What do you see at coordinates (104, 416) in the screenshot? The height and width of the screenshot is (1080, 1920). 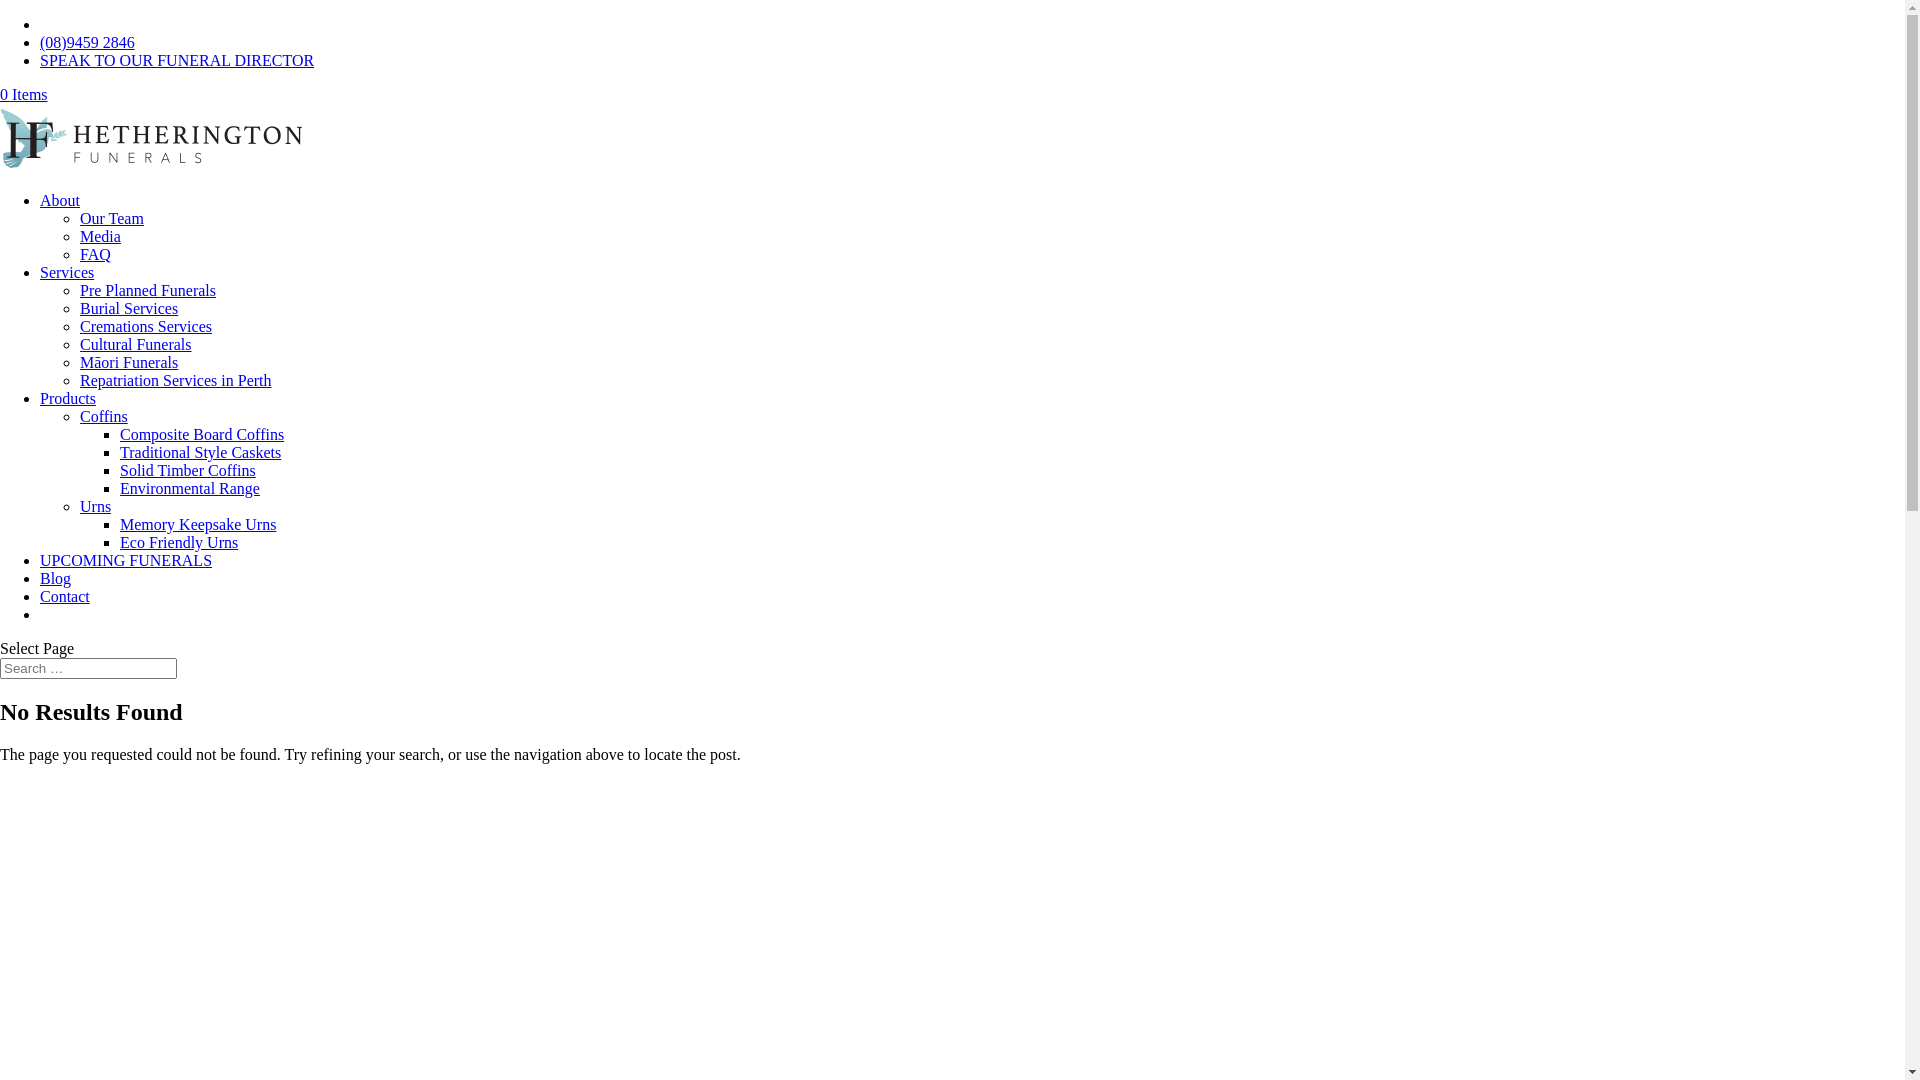 I see `Coffins` at bounding box center [104, 416].